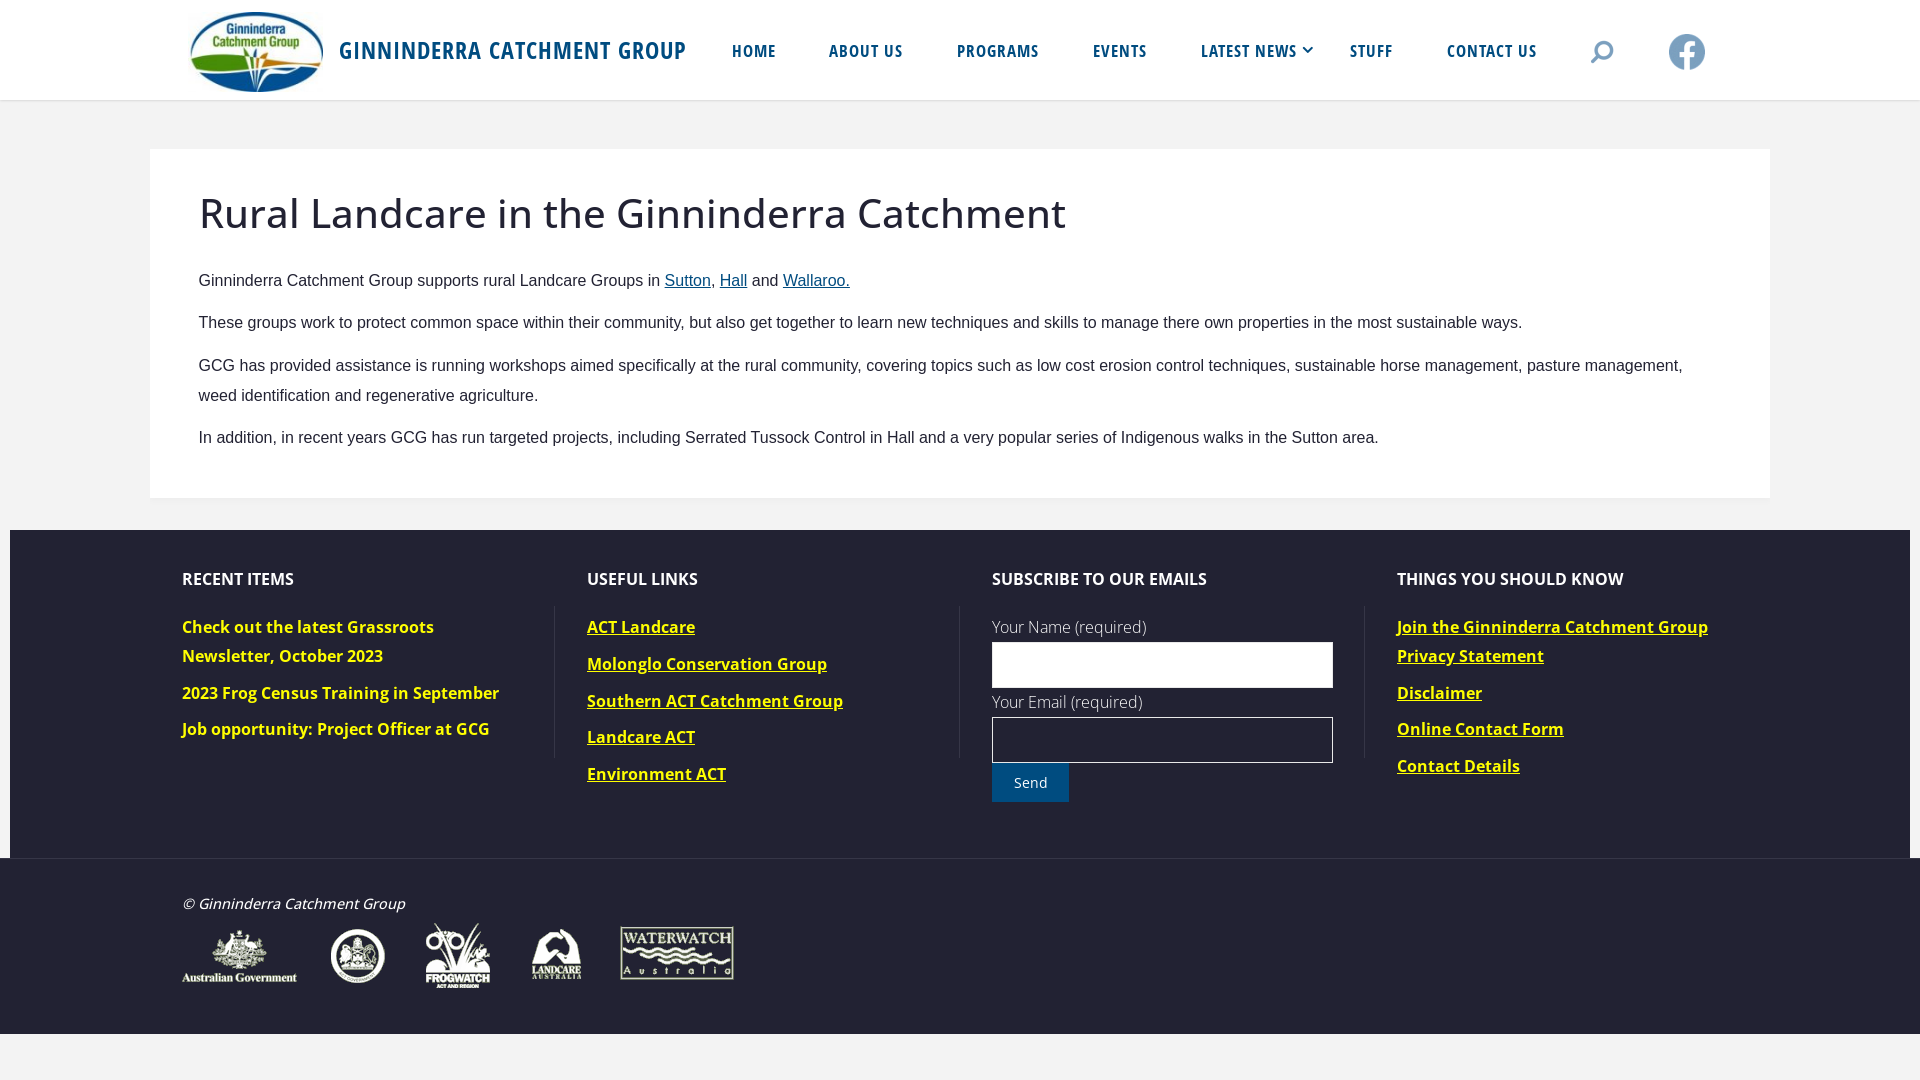 This screenshot has height=1080, width=1920. Describe the element at coordinates (336, 729) in the screenshot. I see `Job opportunity: Project Officer at GCG` at that location.